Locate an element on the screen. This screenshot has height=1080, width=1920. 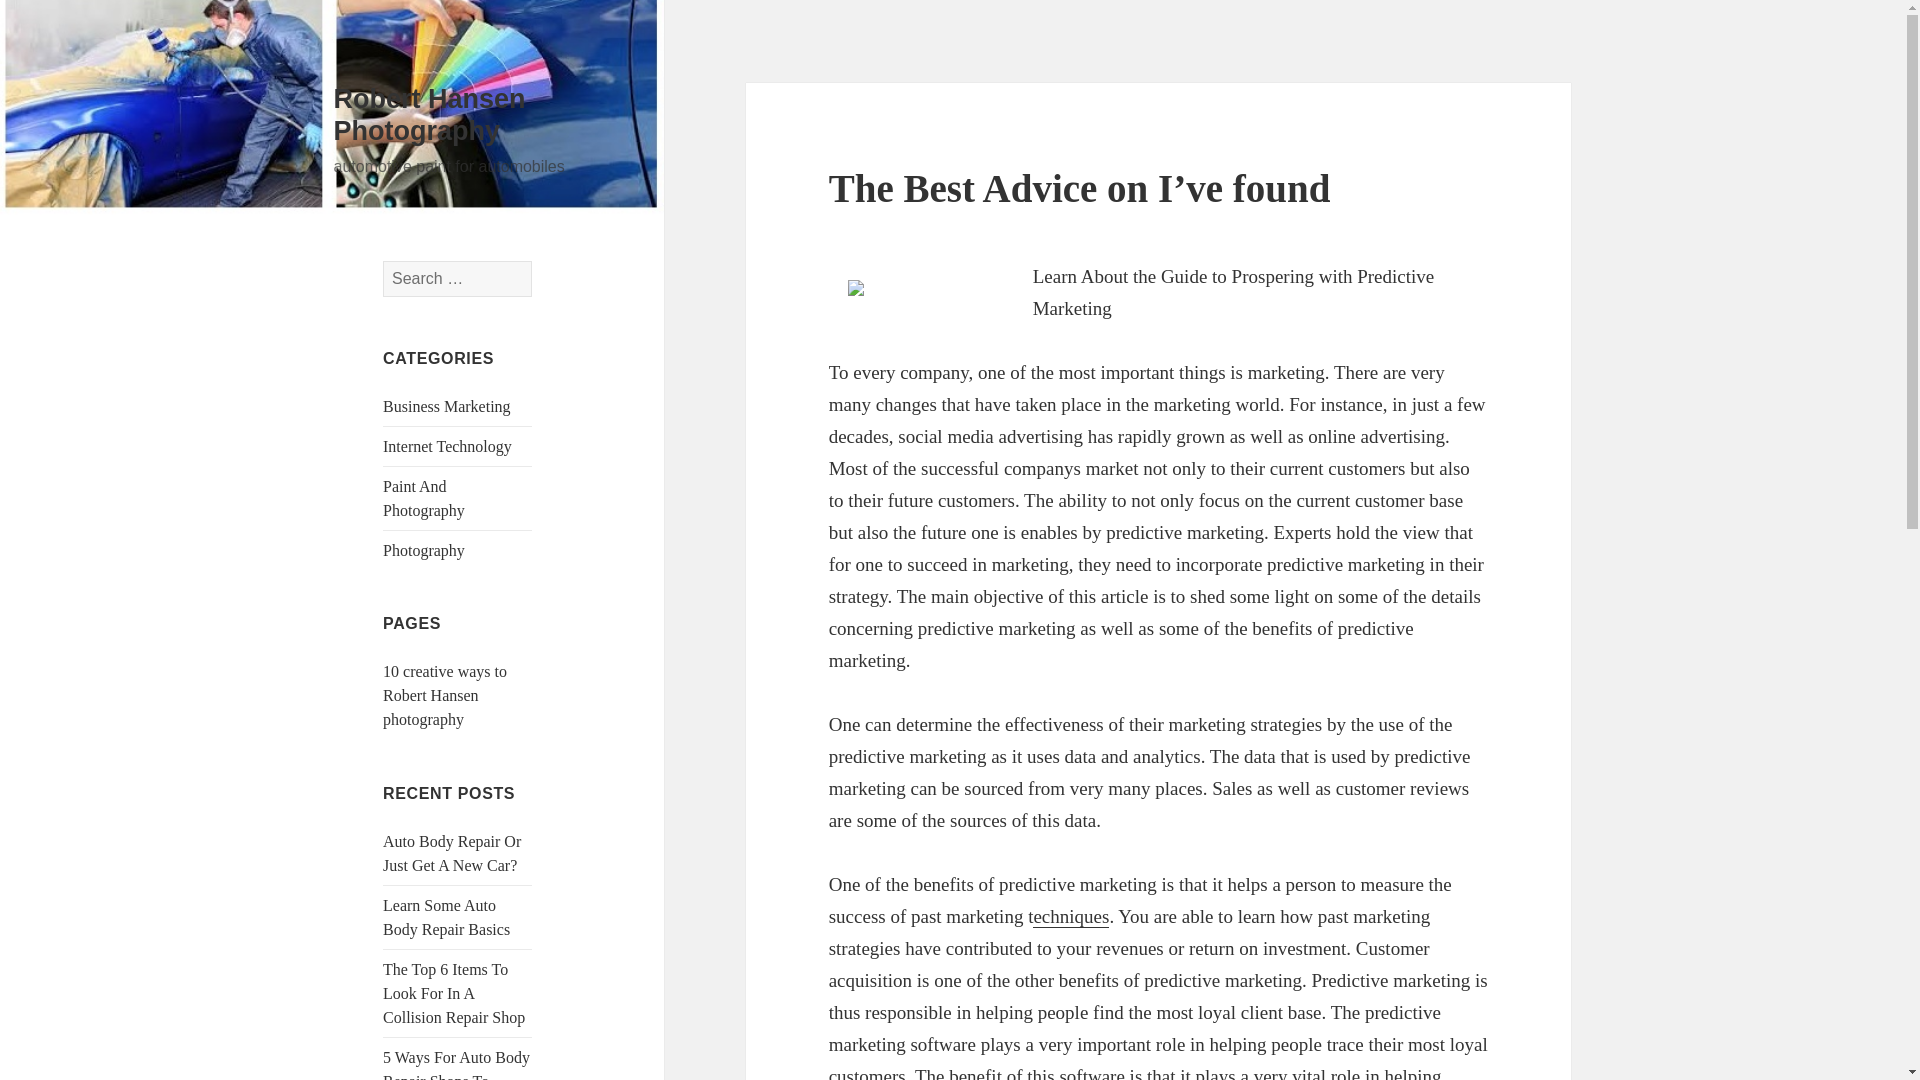
The Top 6 Items To Look For In A Collision Repair Shop is located at coordinates (453, 994).